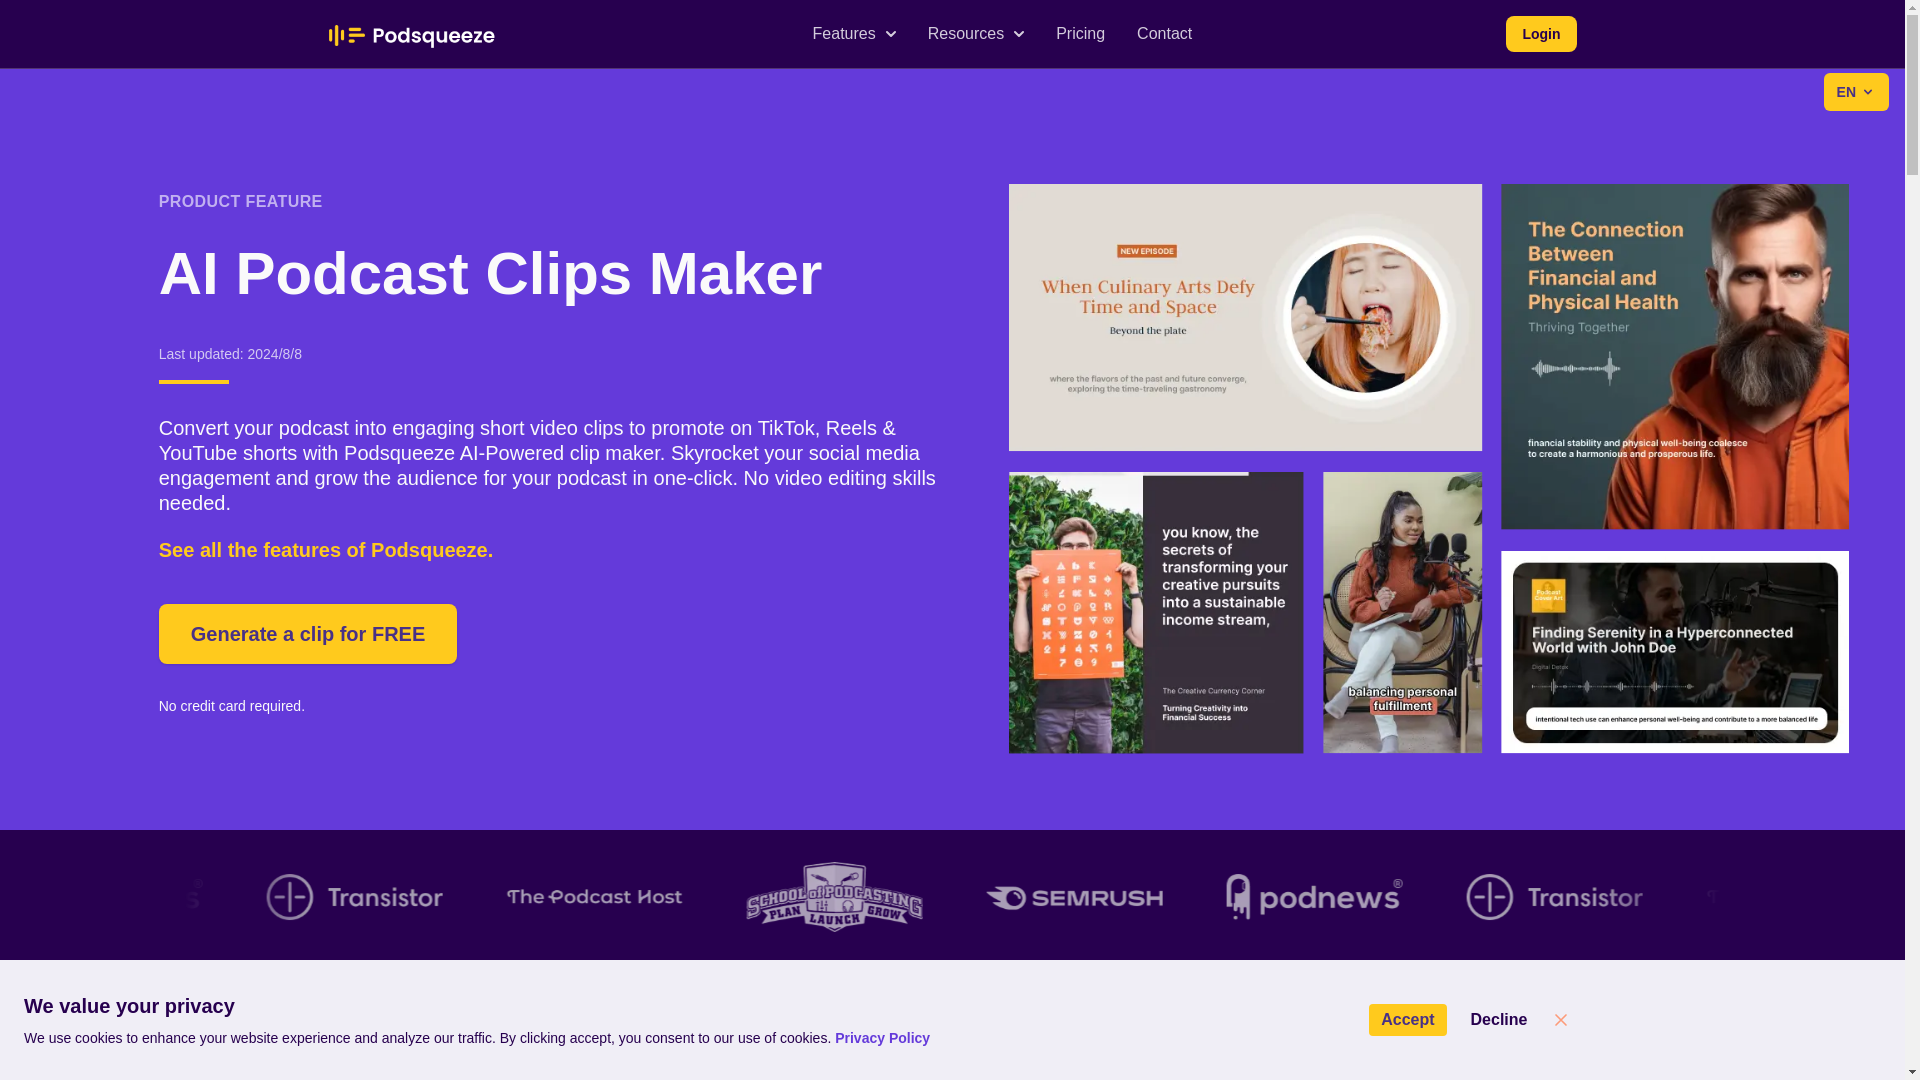 Image resolution: width=1920 pixels, height=1080 pixels. I want to click on Features, so click(854, 34).